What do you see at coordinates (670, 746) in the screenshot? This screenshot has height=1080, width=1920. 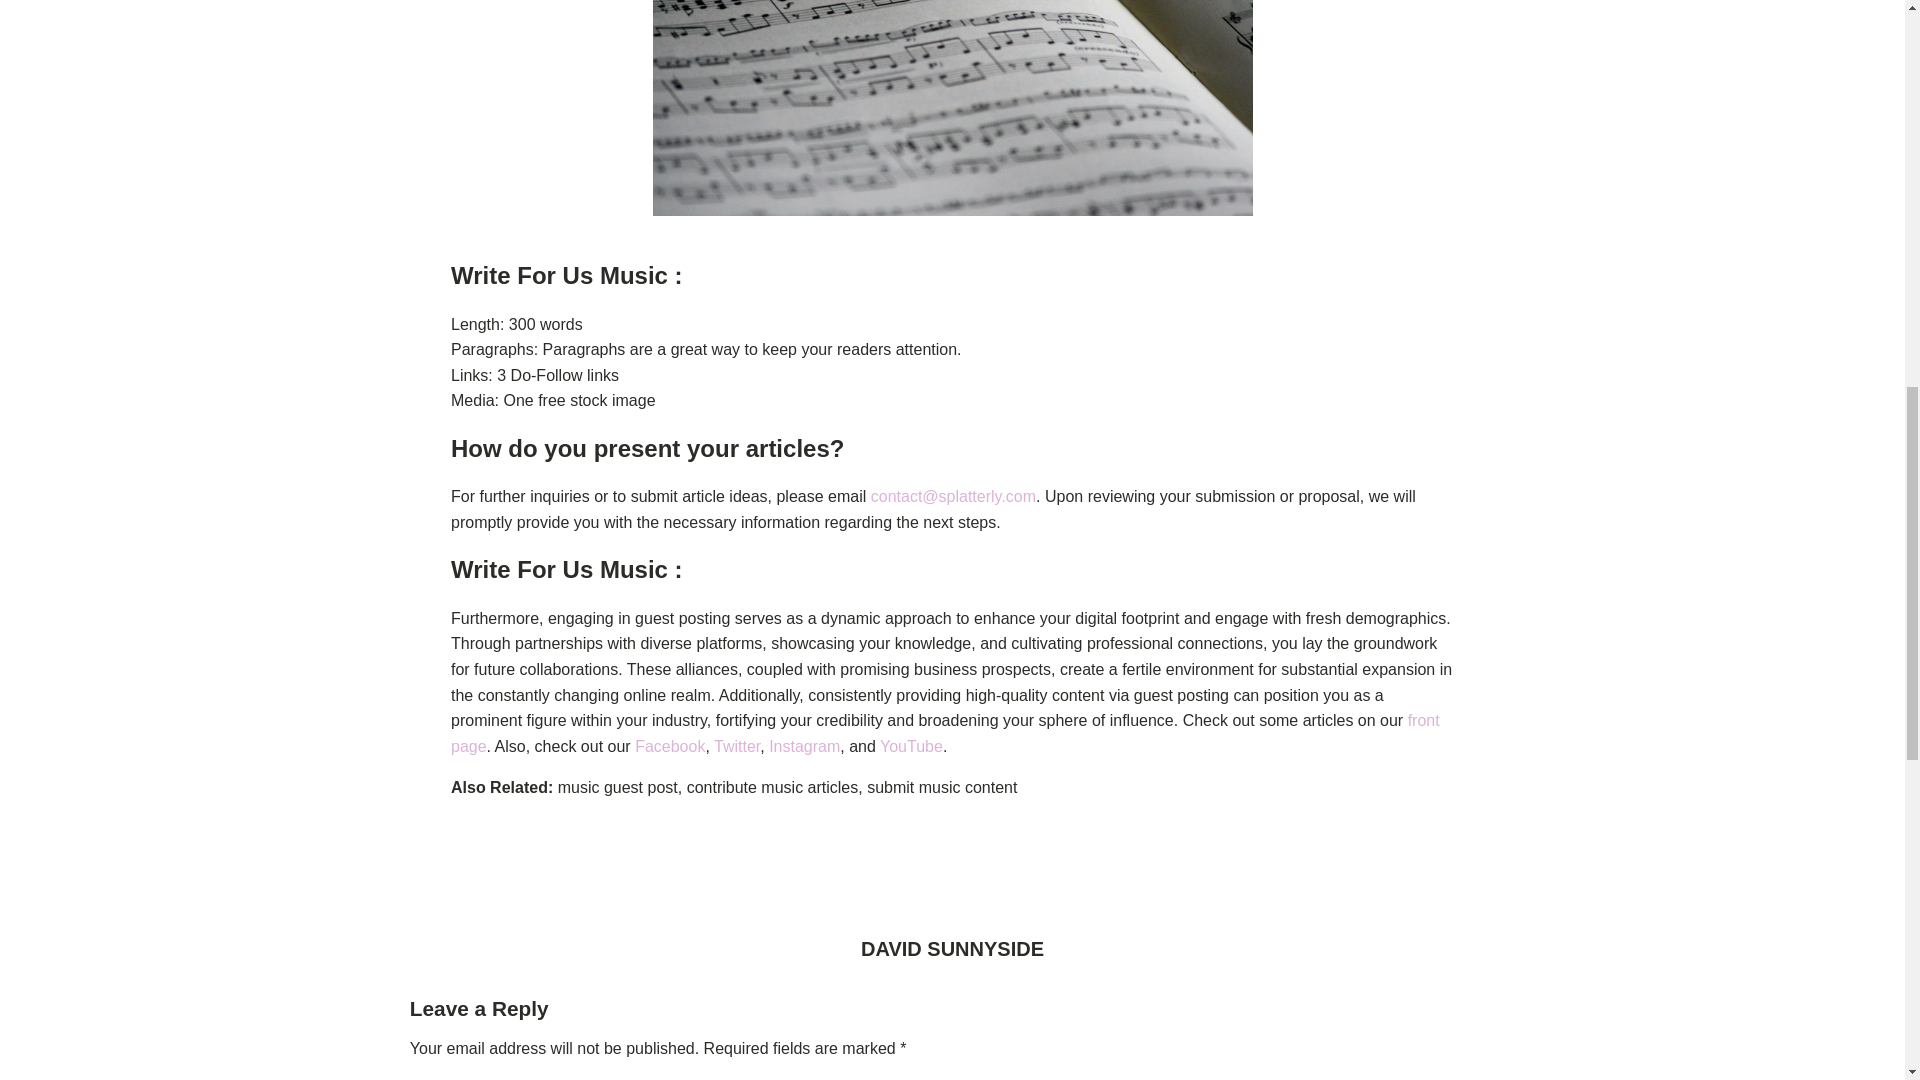 I see `Facebook` at bounding box center [670, 746].